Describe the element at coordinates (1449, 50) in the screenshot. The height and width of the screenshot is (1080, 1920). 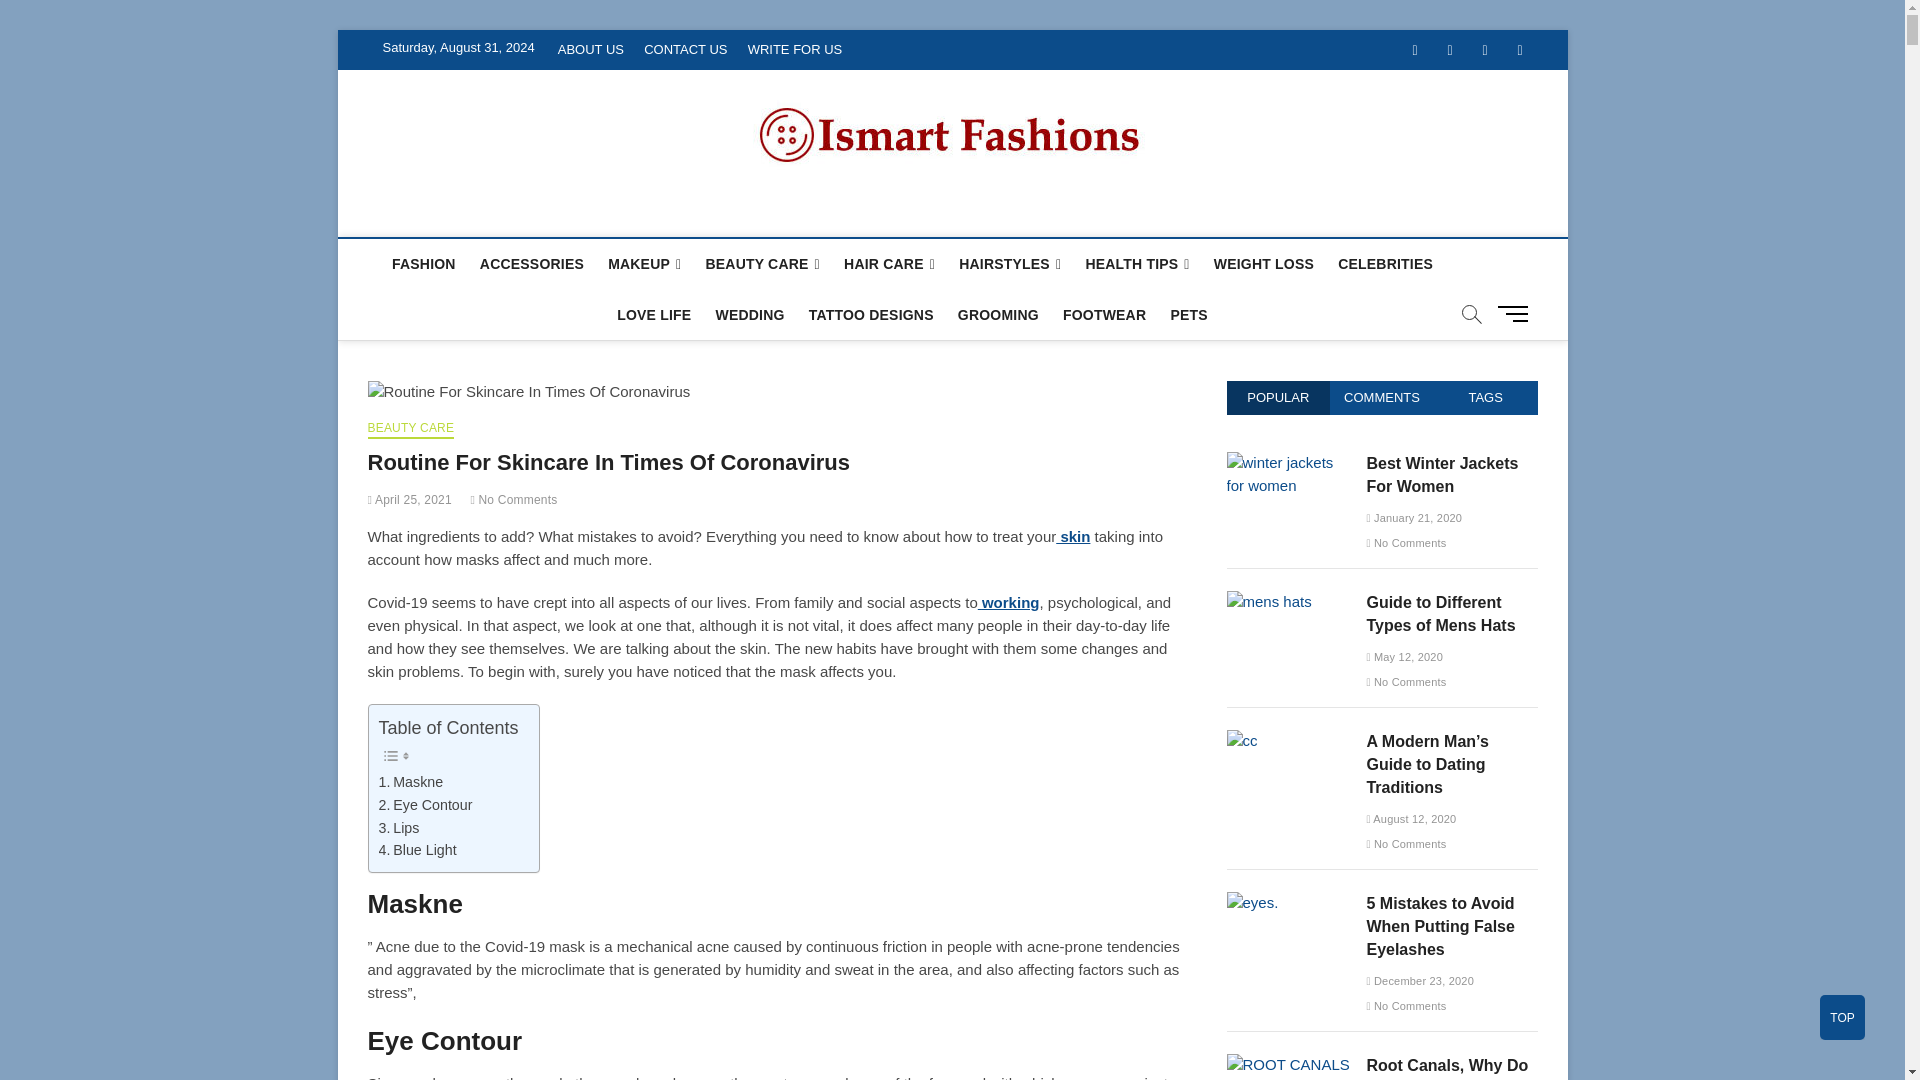
I see `Twitter` at that location.